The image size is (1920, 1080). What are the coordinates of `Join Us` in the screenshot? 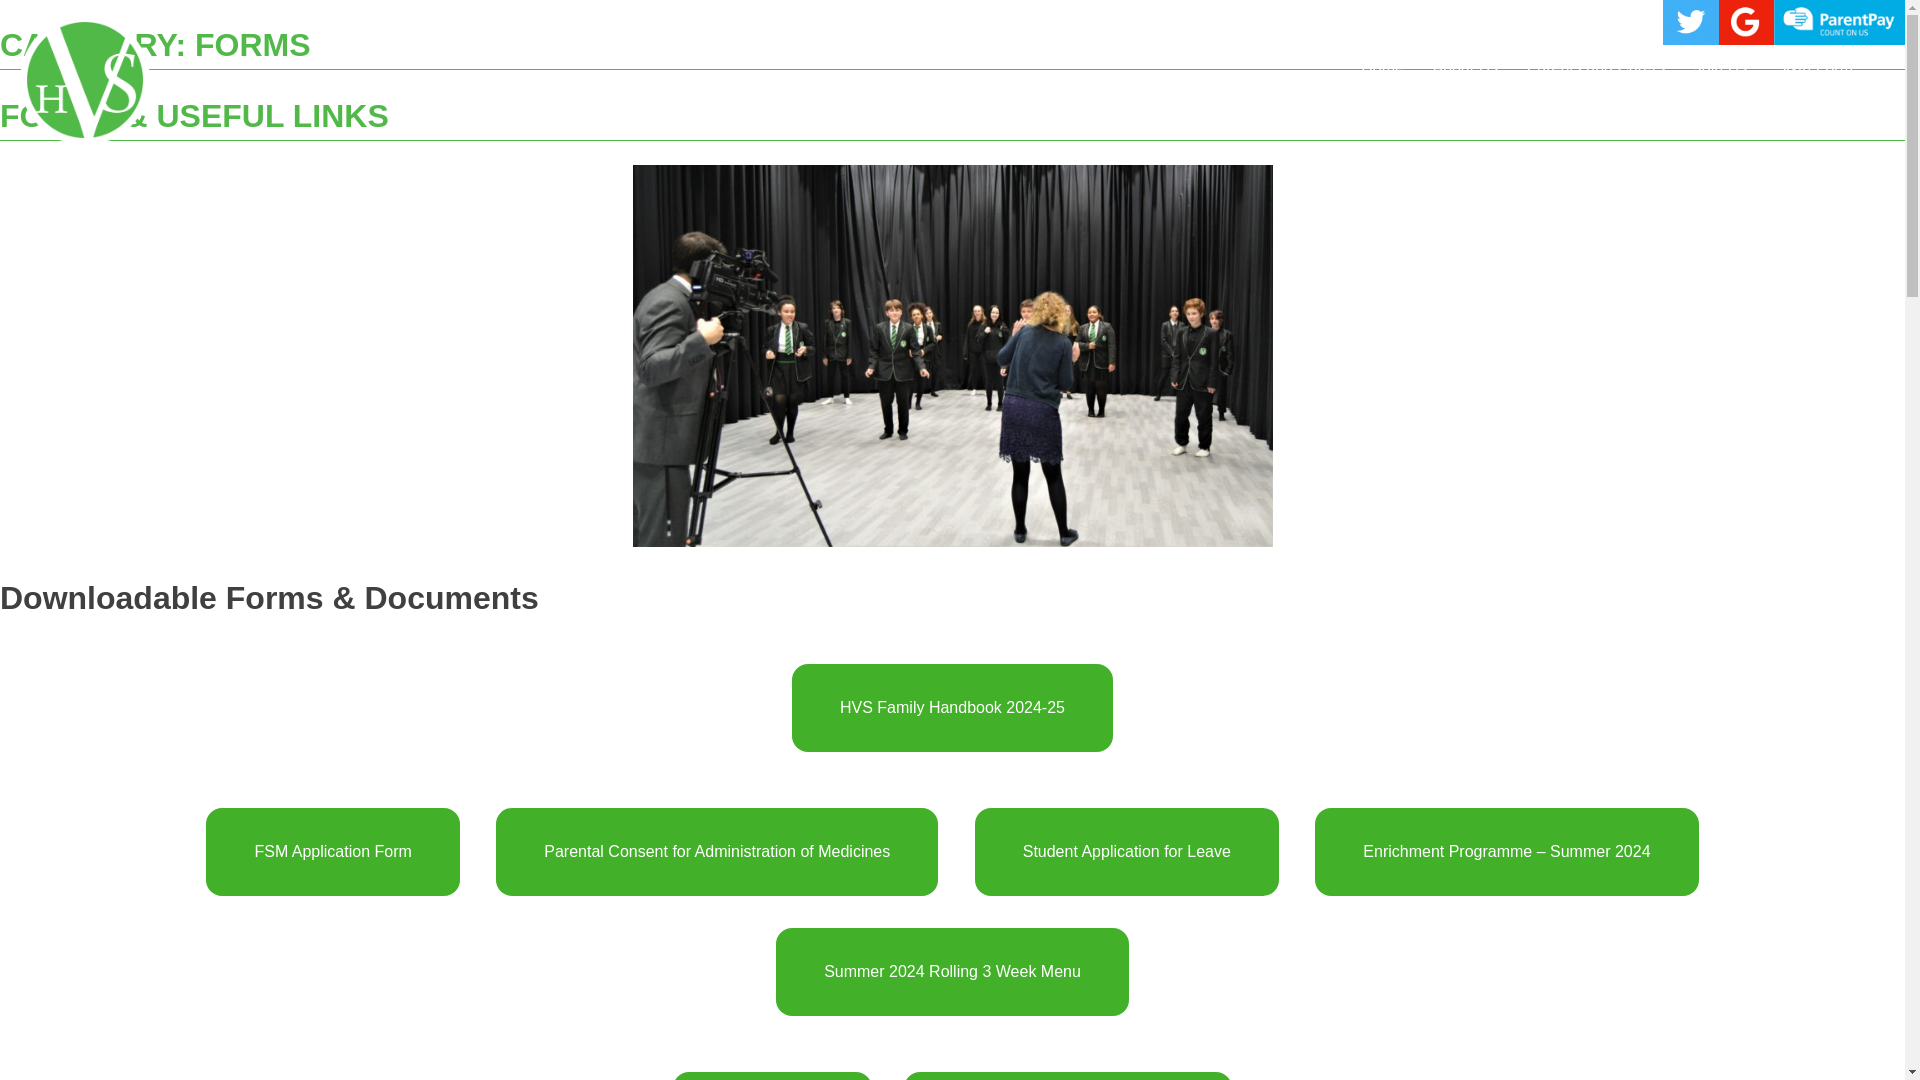 It's located at (1720, 68).